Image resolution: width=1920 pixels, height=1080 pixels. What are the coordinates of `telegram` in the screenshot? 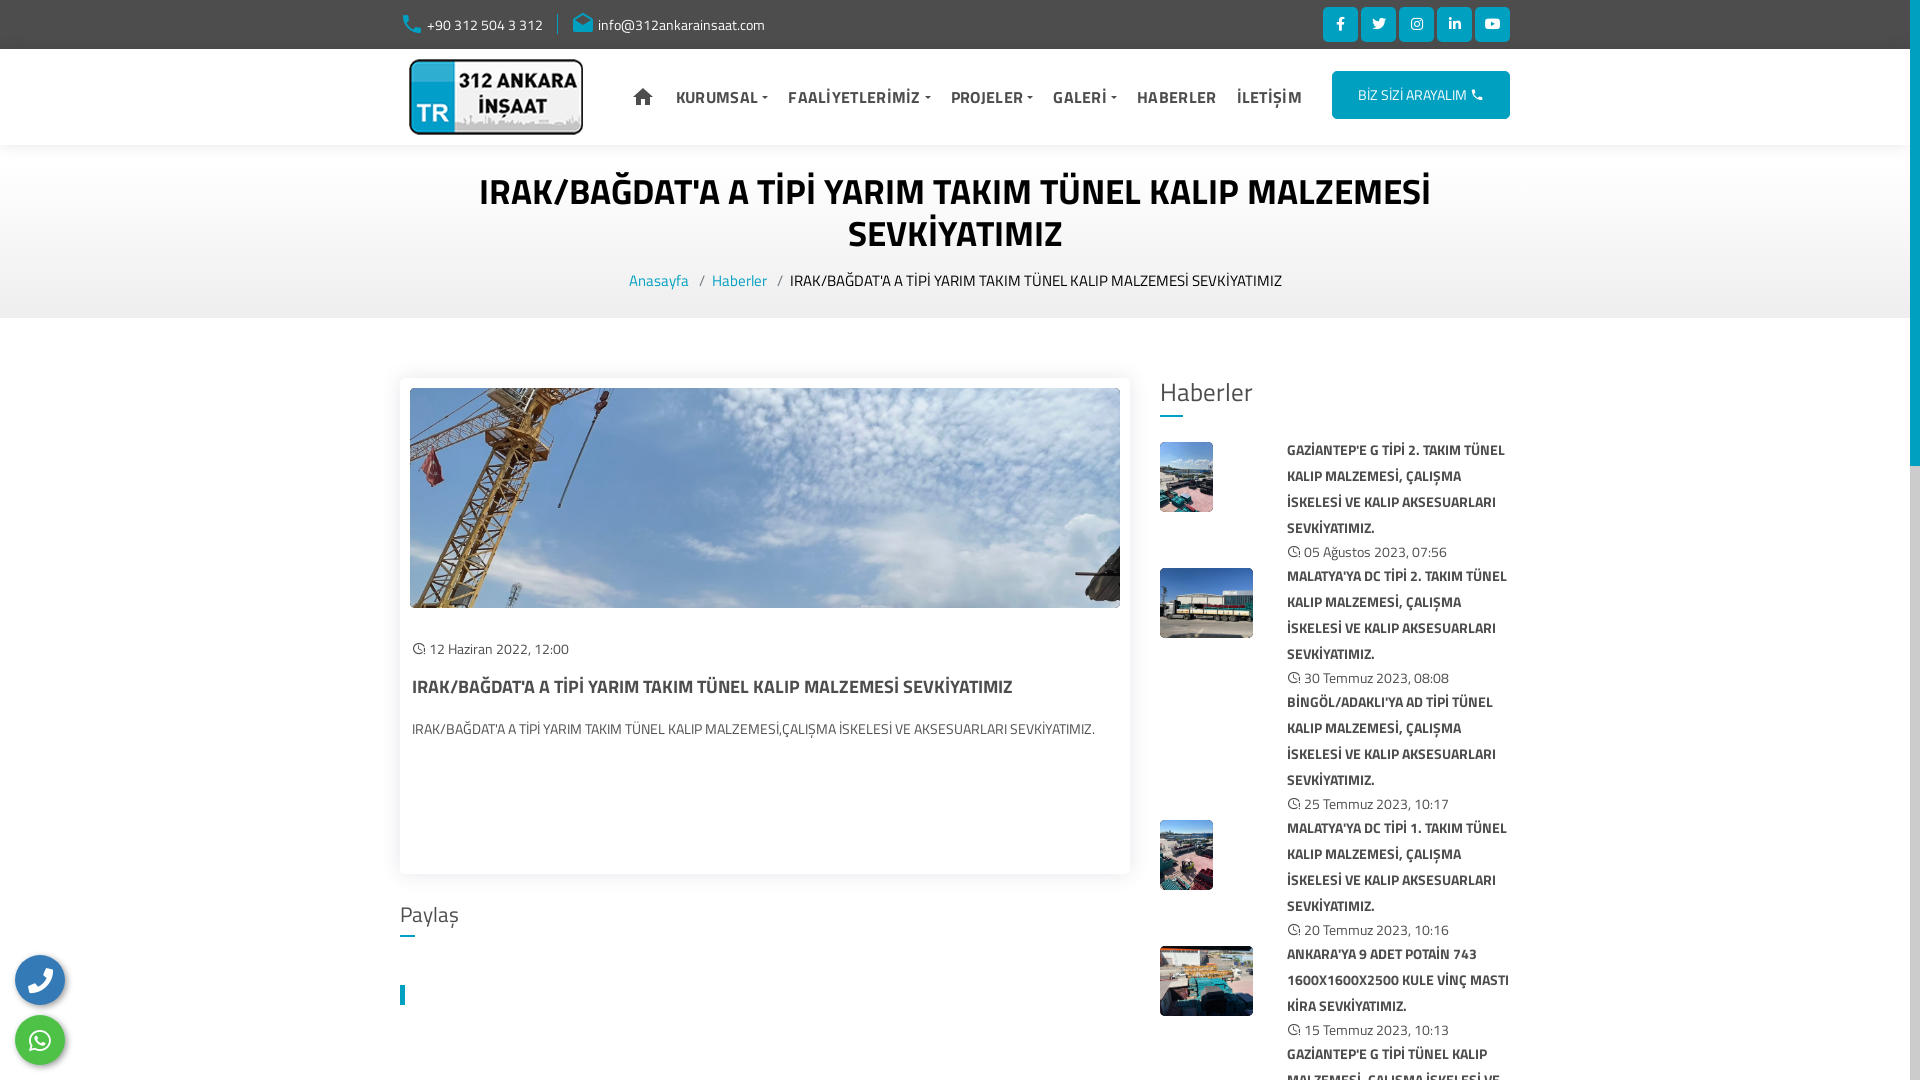 It's located at (1378, 24).